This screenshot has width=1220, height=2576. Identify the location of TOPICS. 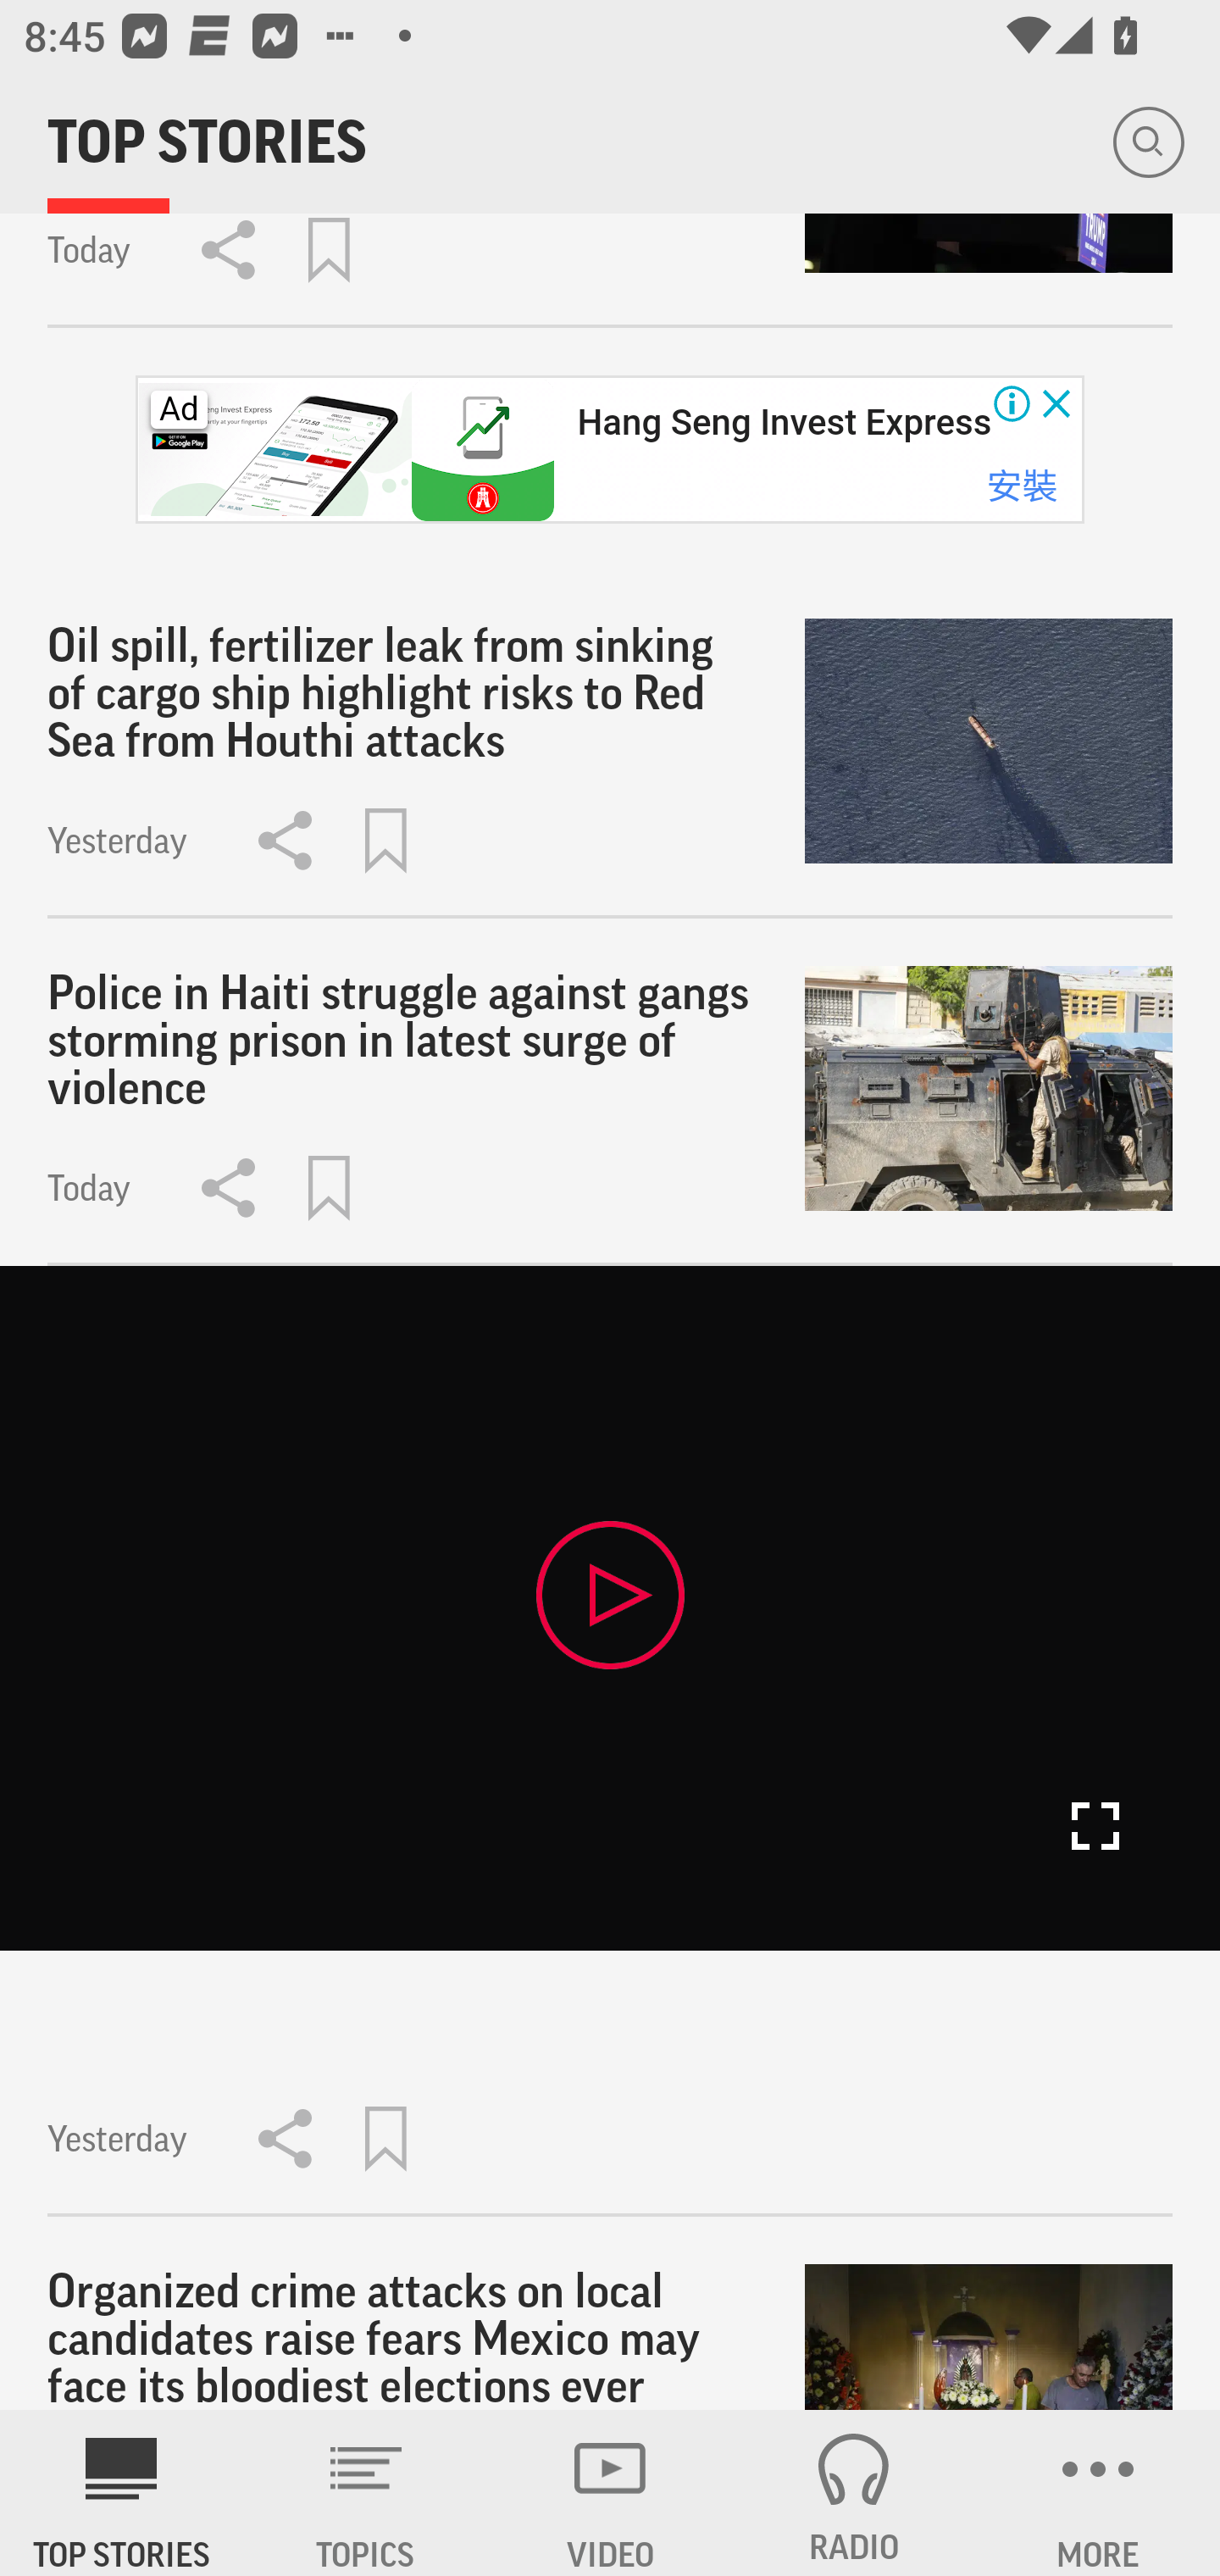
(366, 2493).